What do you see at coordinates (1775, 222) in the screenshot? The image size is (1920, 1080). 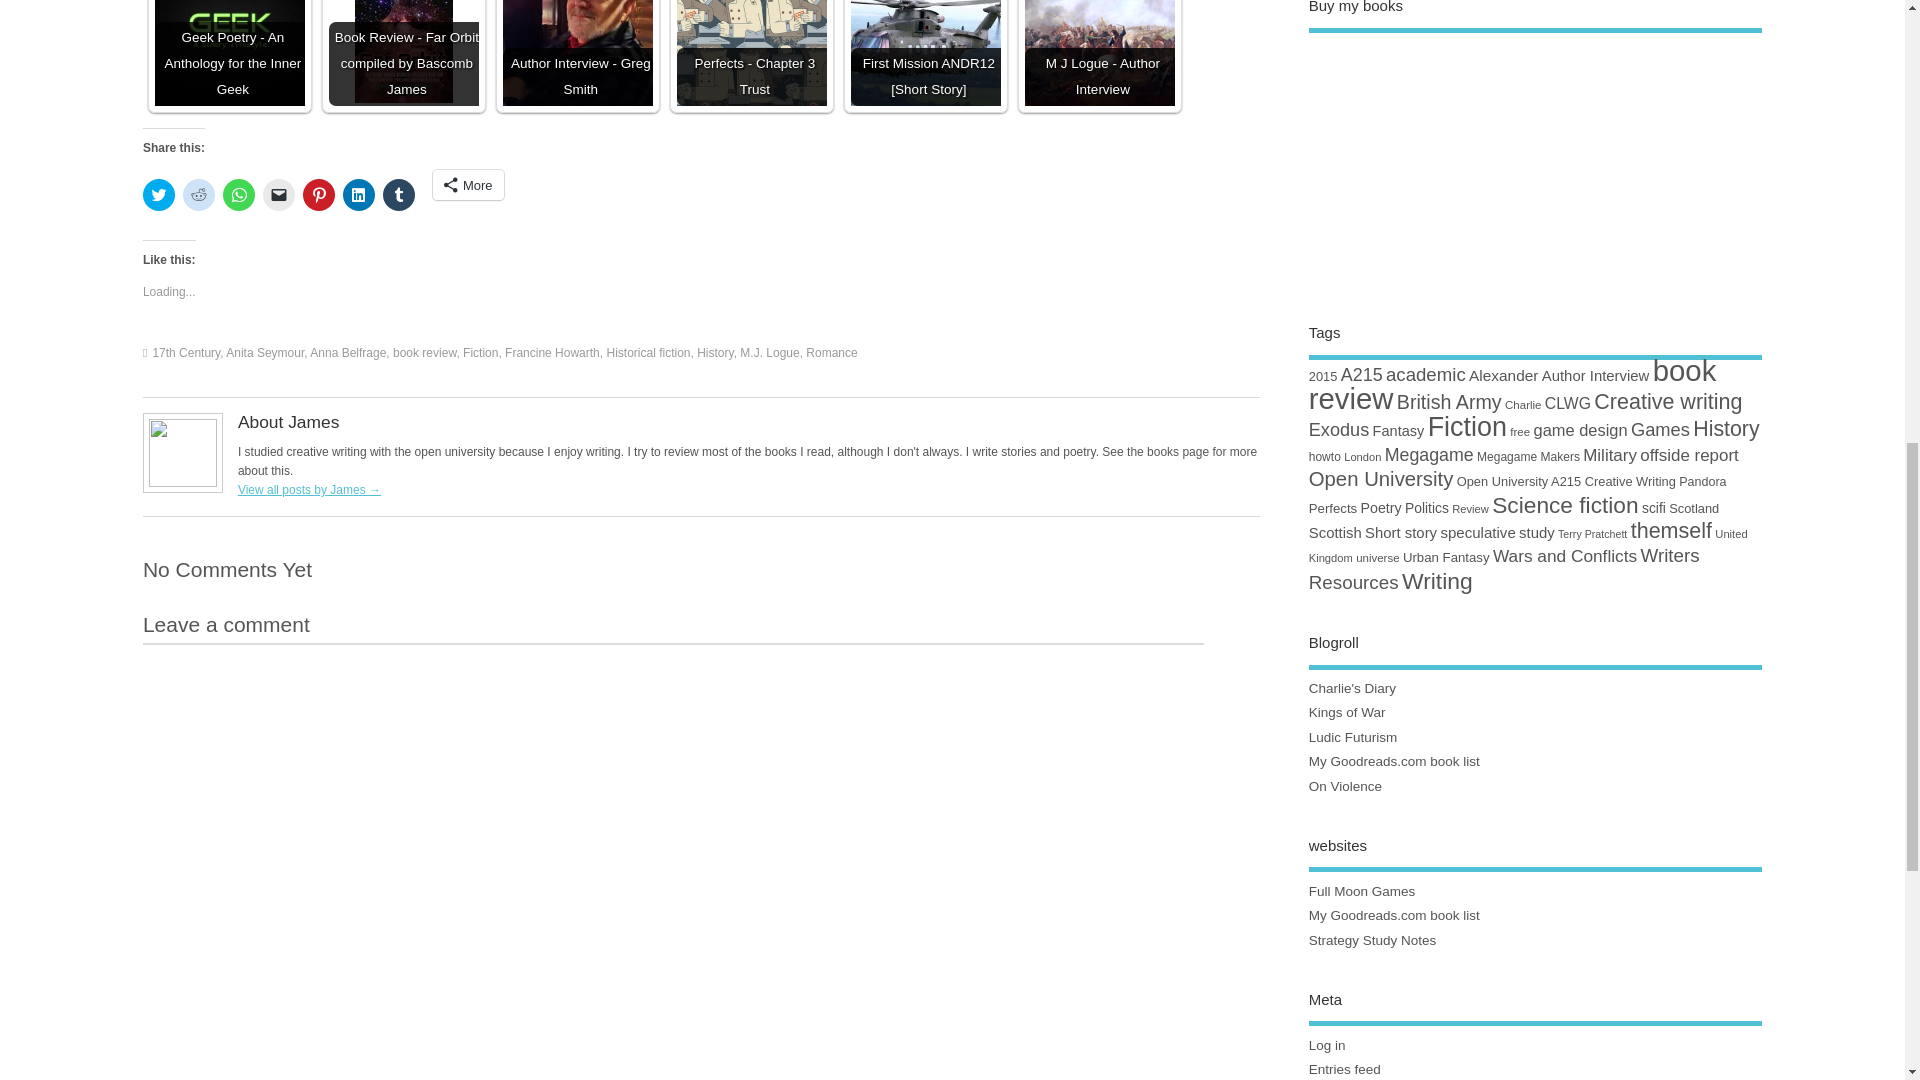 I see `Email Address` at bounding box center [1775, 222].